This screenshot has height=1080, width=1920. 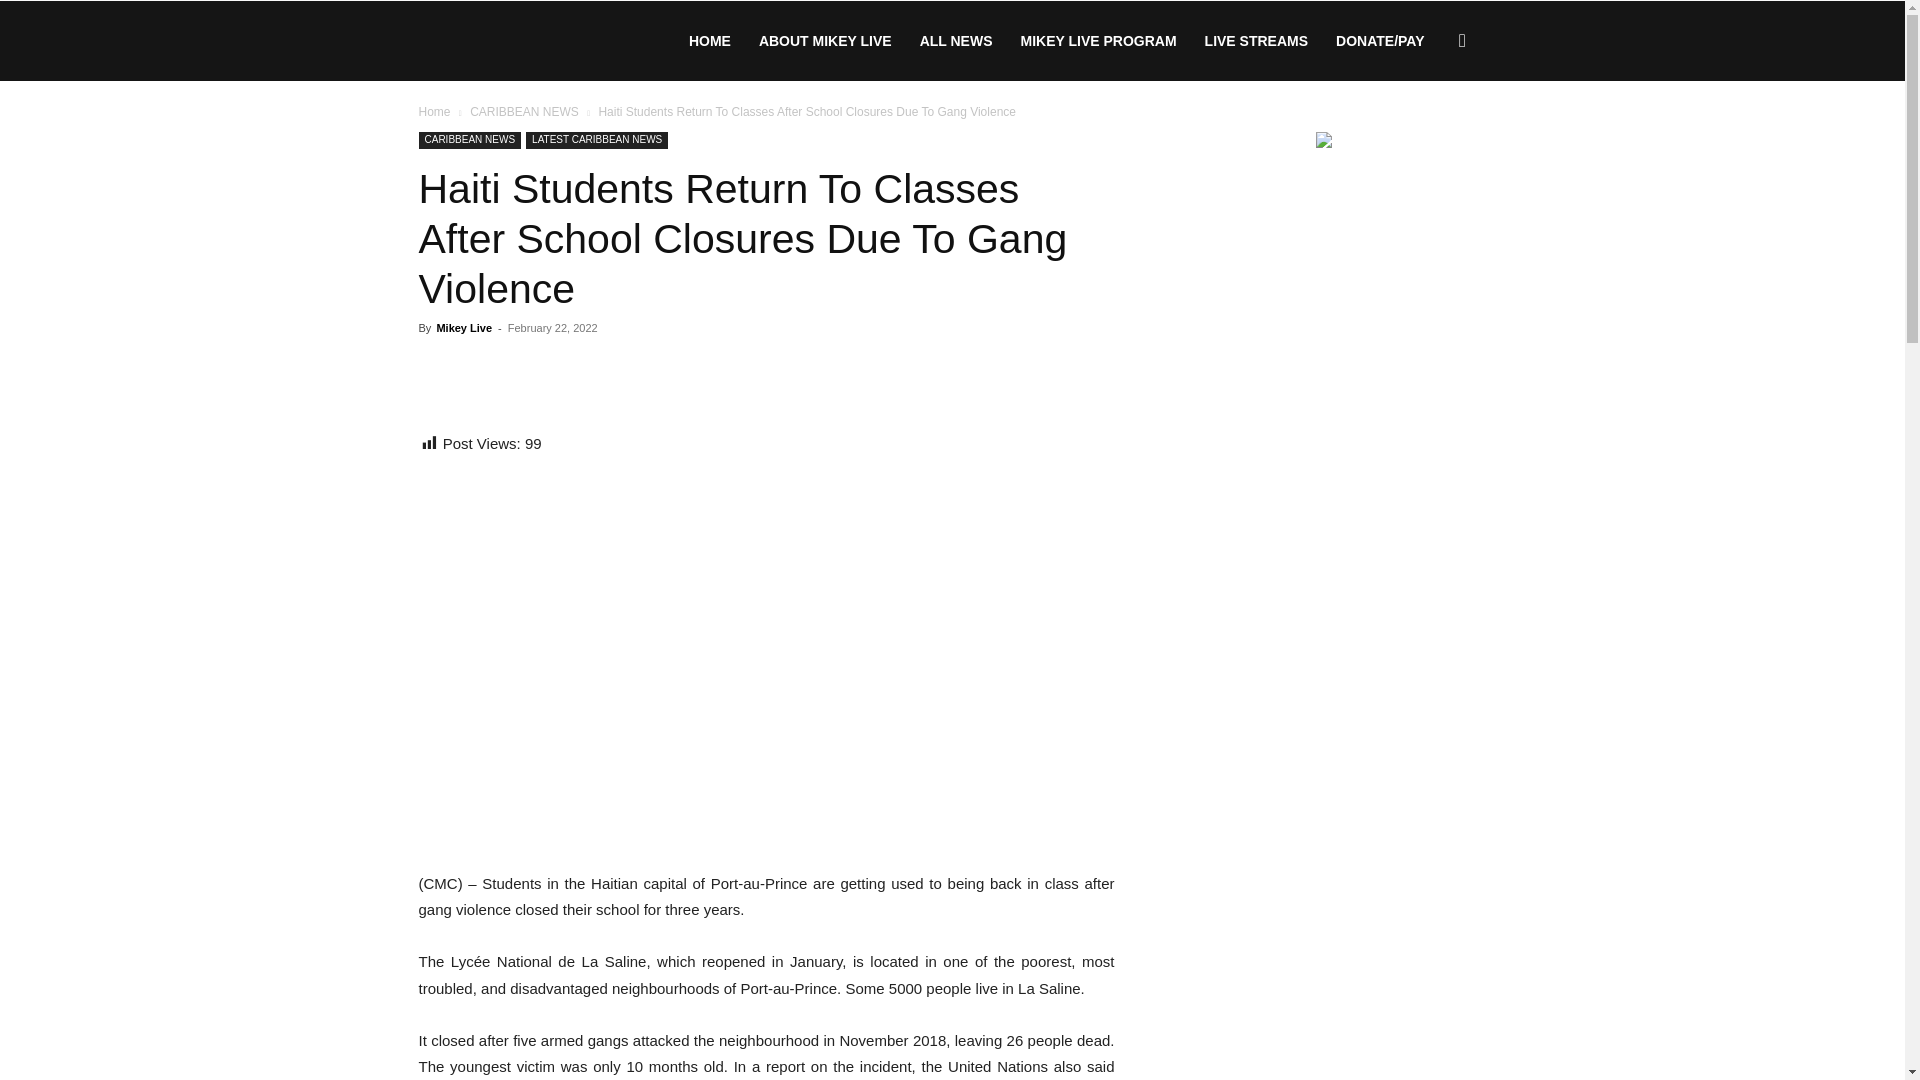 What do you see at coordinates (1430, 136) in the screenshot?
I see `Search` at bounding box center [1430, 136].